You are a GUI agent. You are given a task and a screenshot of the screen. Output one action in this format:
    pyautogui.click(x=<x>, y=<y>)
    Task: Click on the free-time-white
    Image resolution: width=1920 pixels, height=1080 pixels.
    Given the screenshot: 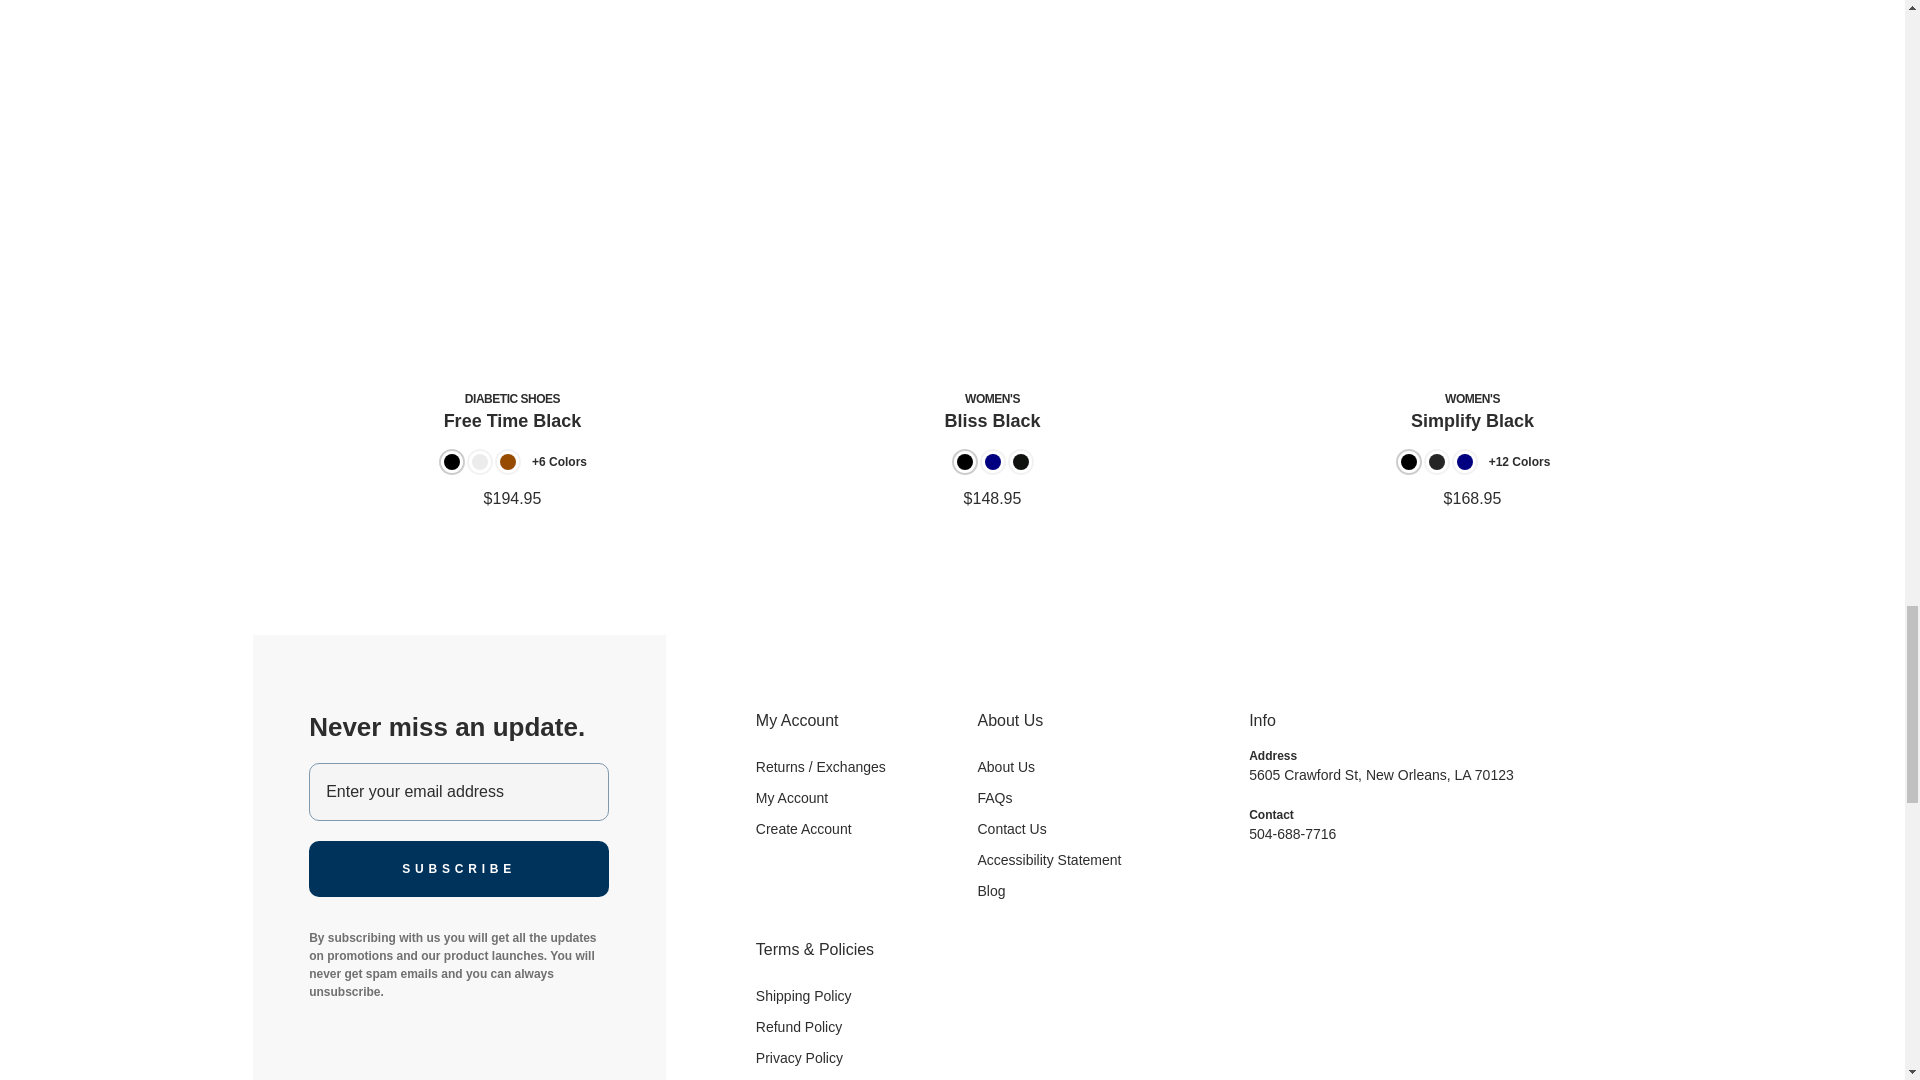 What is the action you would take?
    pyautogui.click(x=480, y=461)
    